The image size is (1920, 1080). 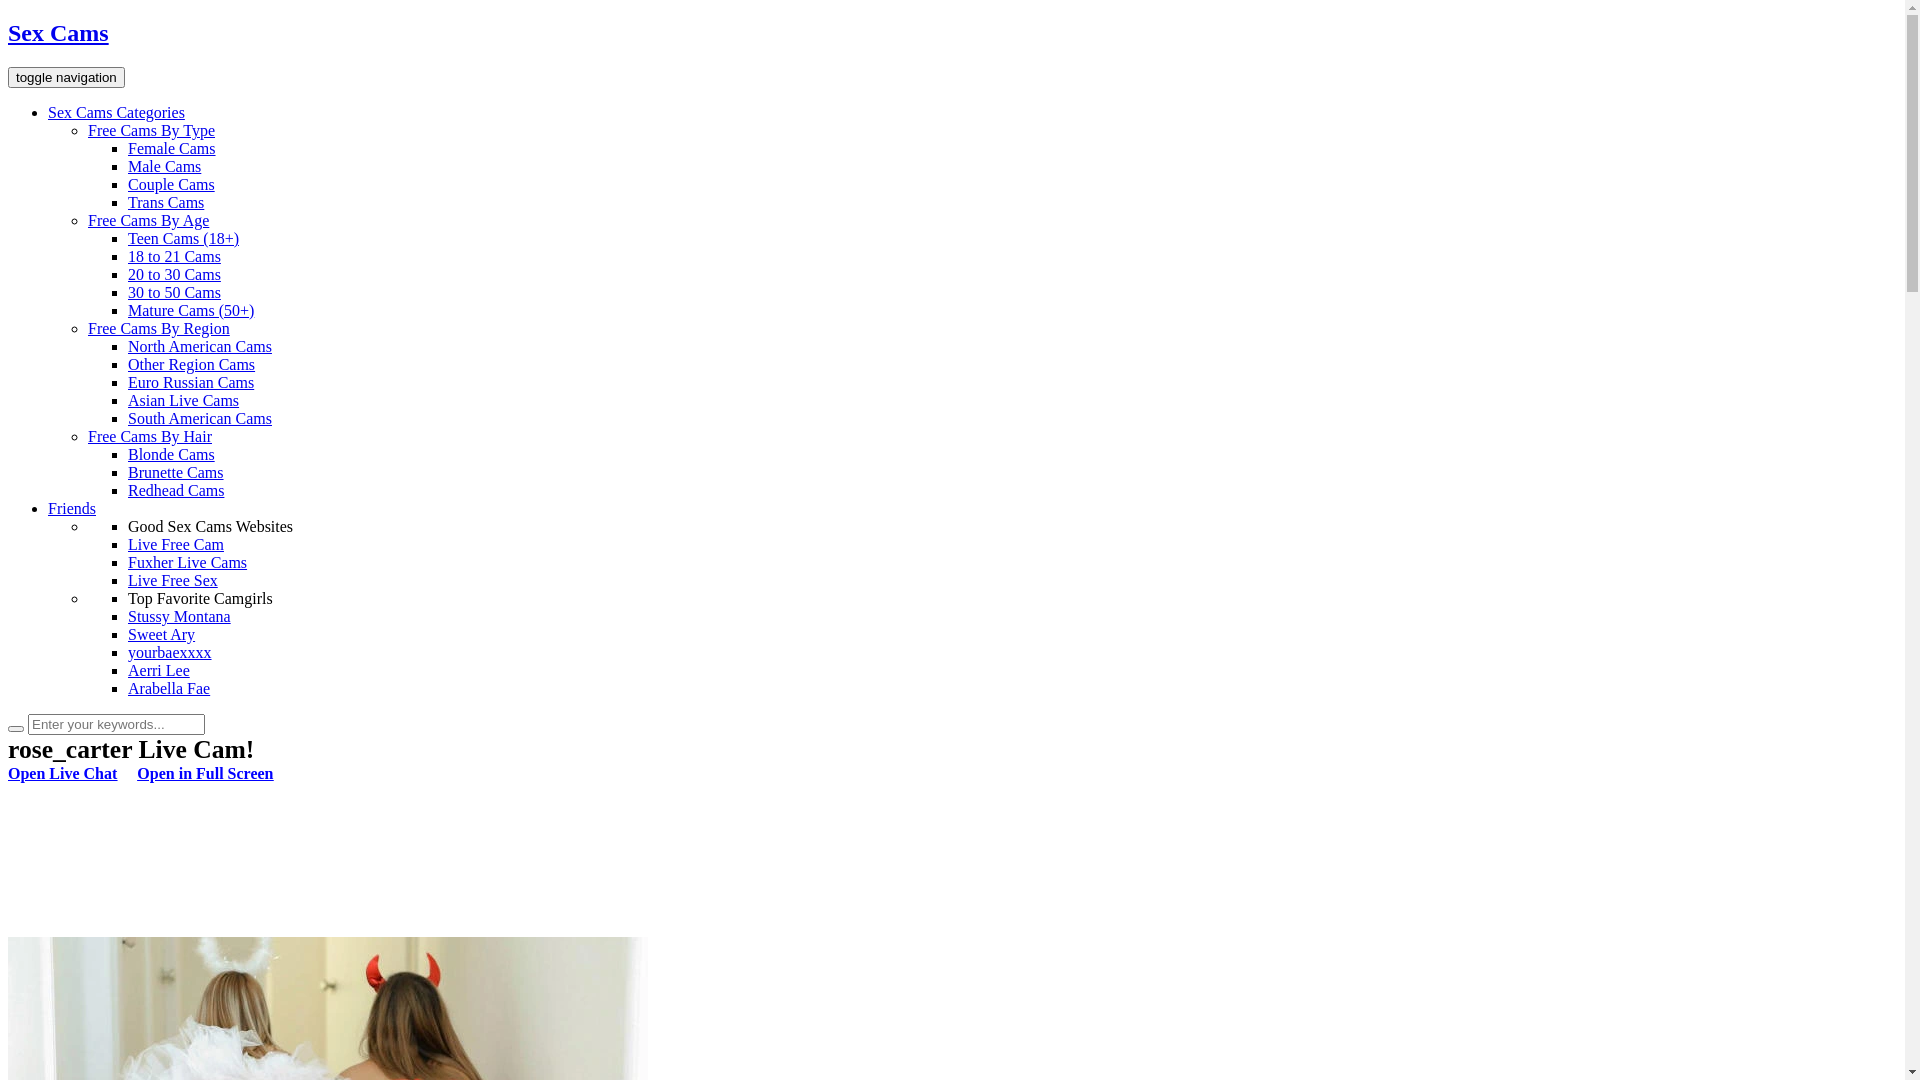 I want to click on Blonde Cams, so click(x=172, y=454).